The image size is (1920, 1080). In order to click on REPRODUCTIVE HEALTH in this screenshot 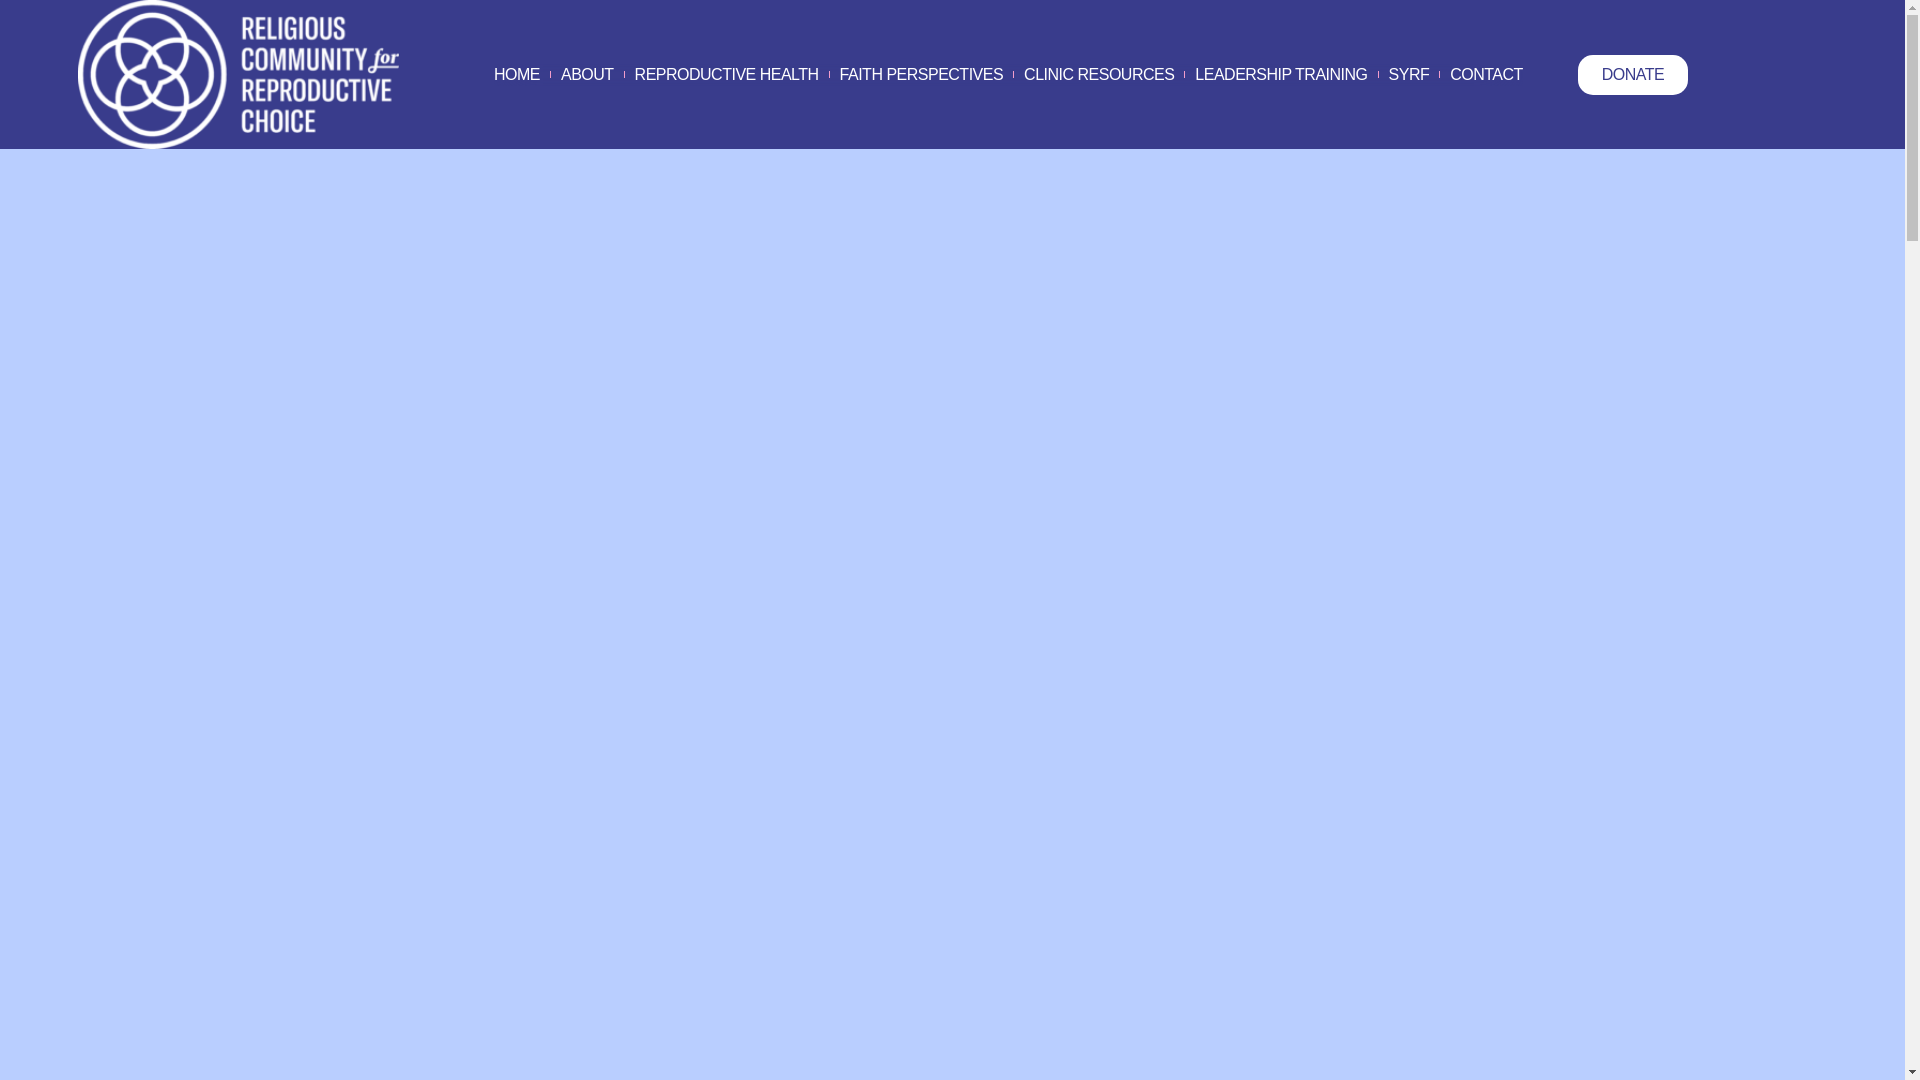, I will do `click(727, 74)`.